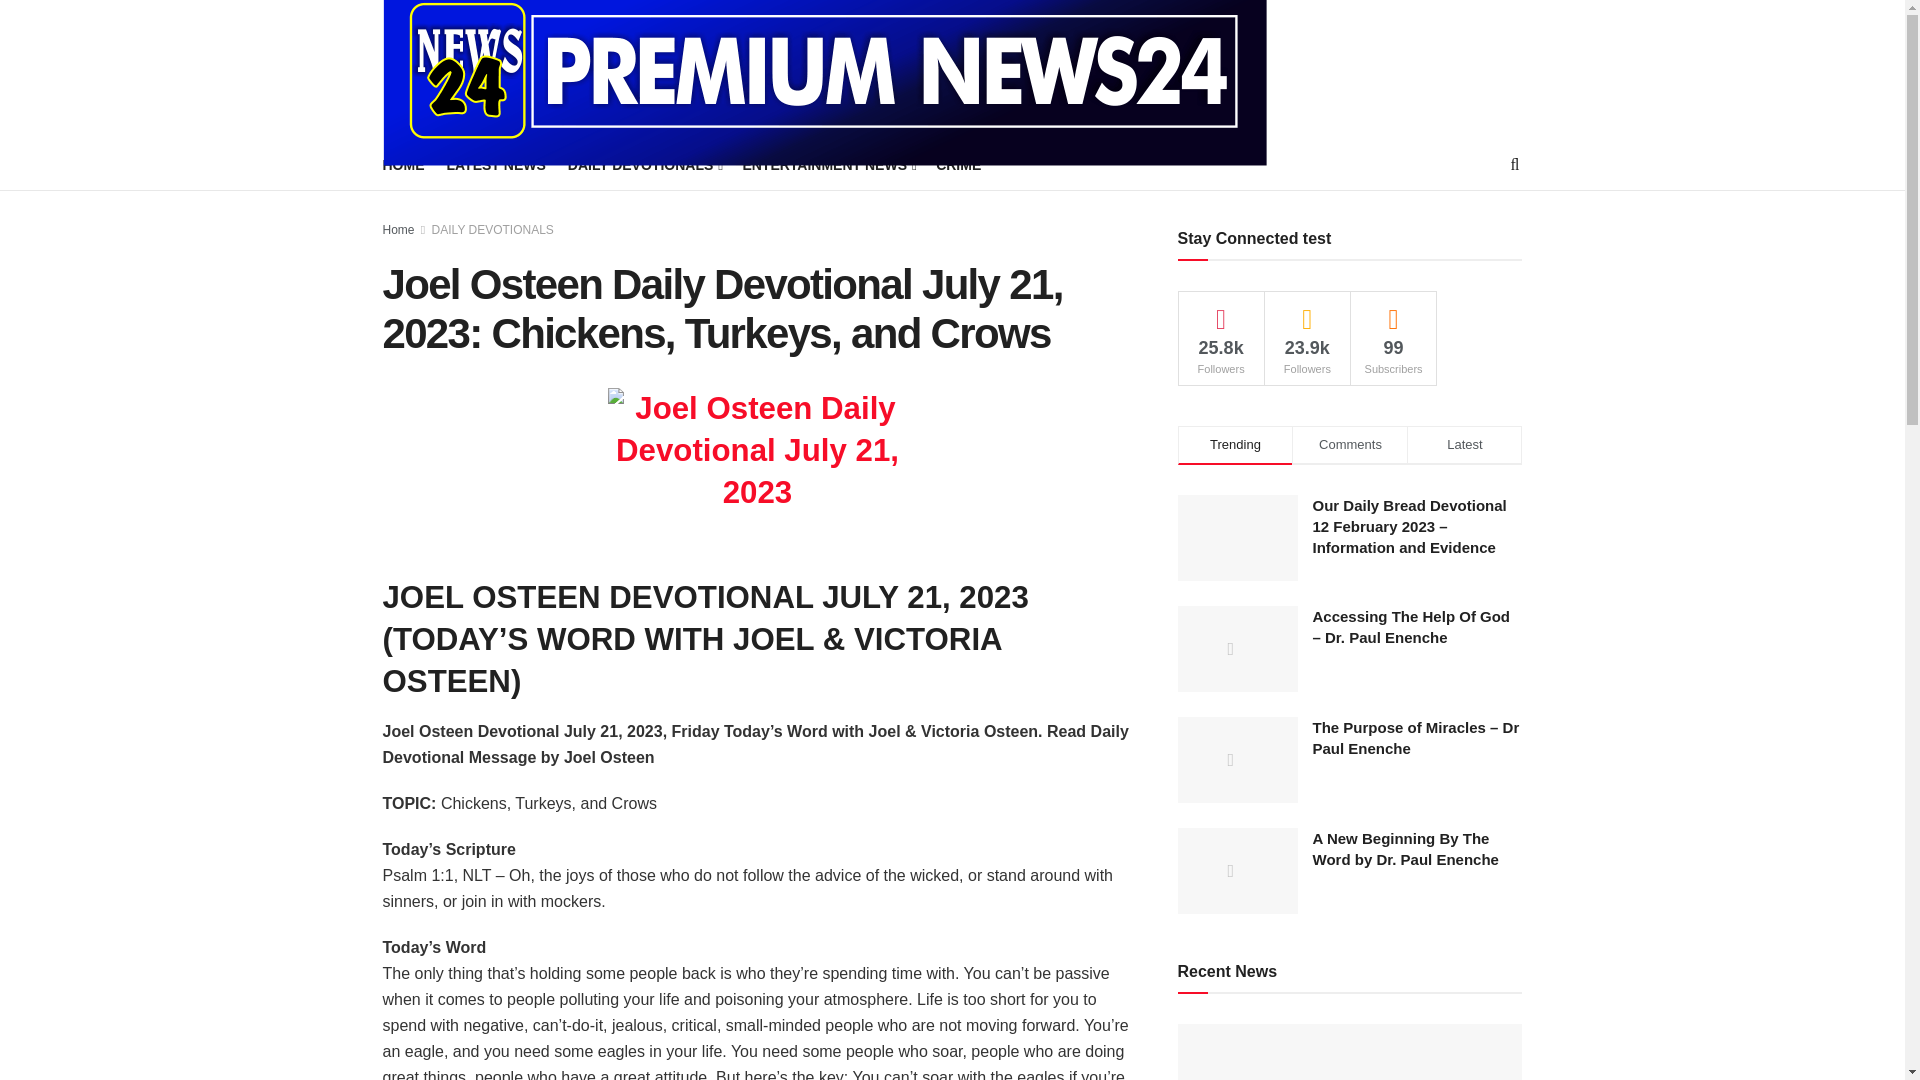 This screenshot has height=1080, width=1920. What do you see at coordinates (958, 165) in the screenshot?
I see `CRIME` at bounding box center [958, 165].